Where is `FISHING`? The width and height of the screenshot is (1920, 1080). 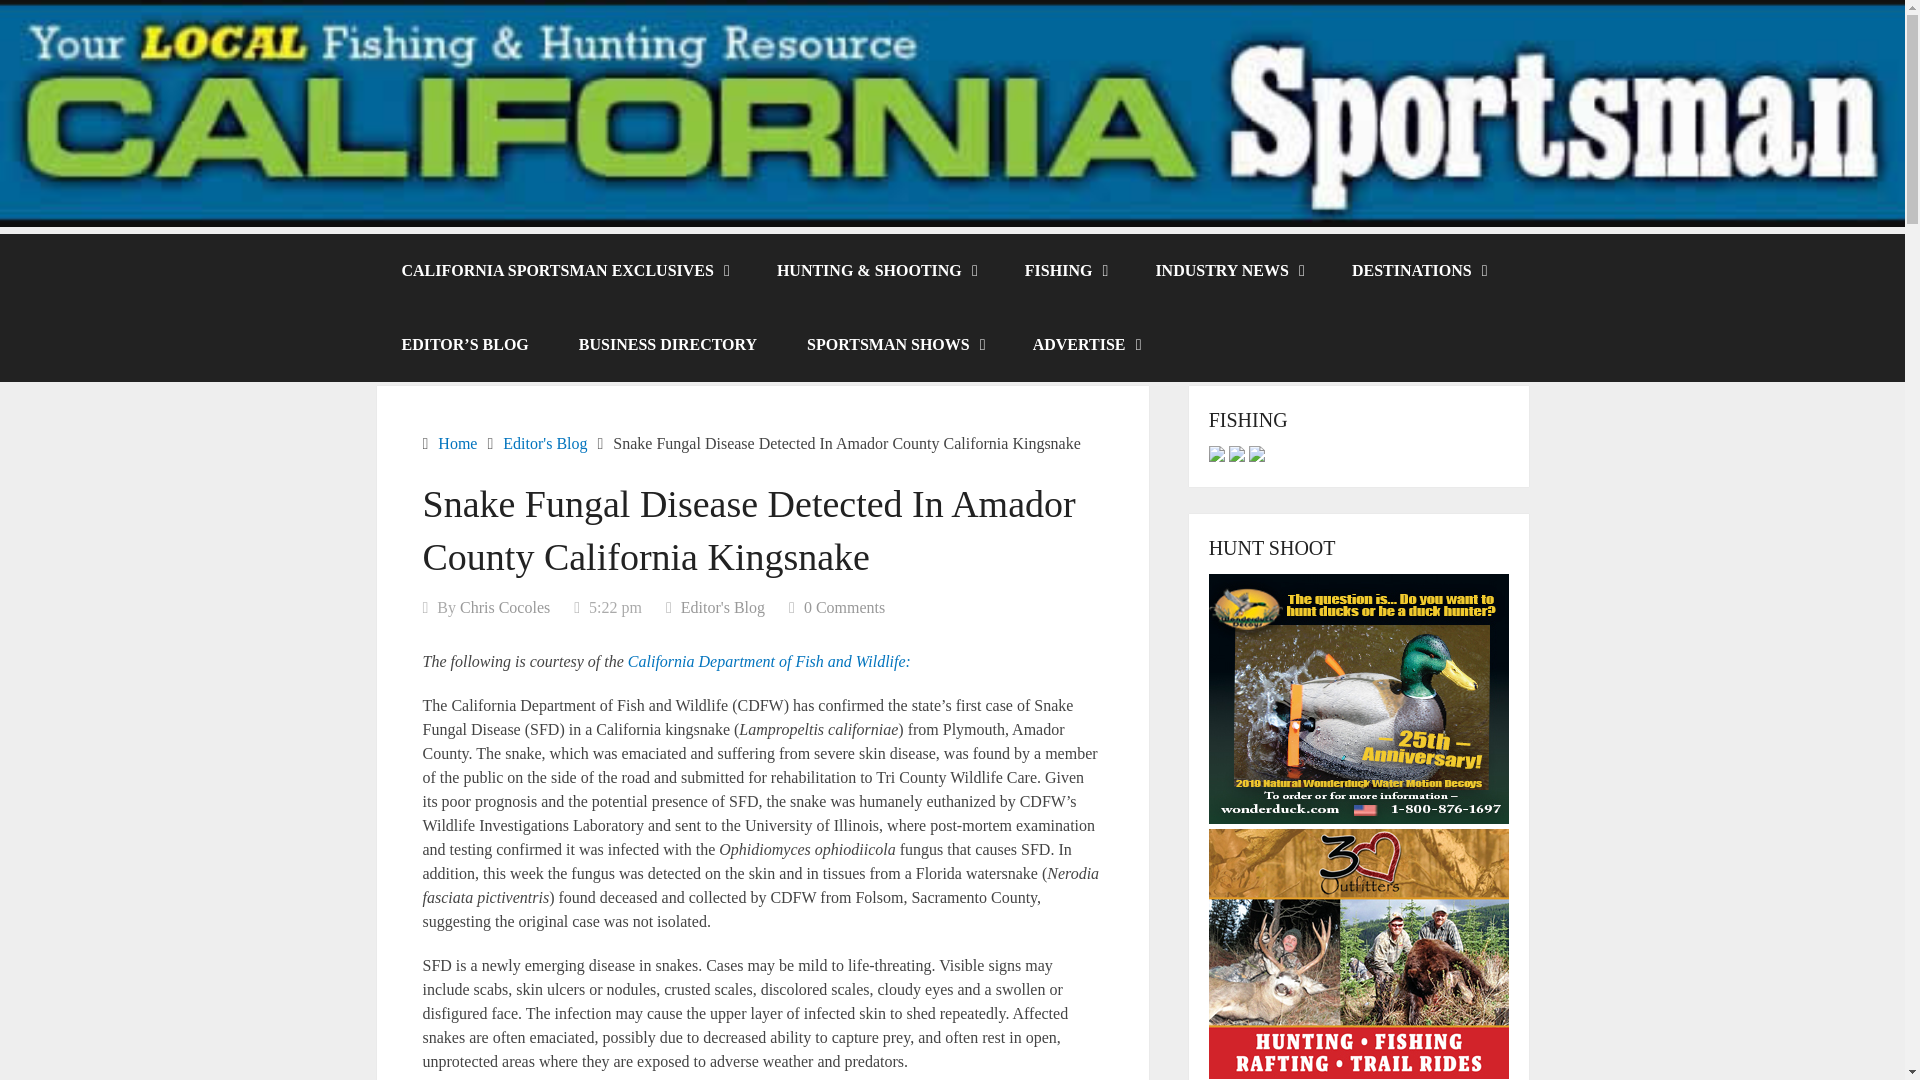
FISHING is located at coordinates (1065, 270).